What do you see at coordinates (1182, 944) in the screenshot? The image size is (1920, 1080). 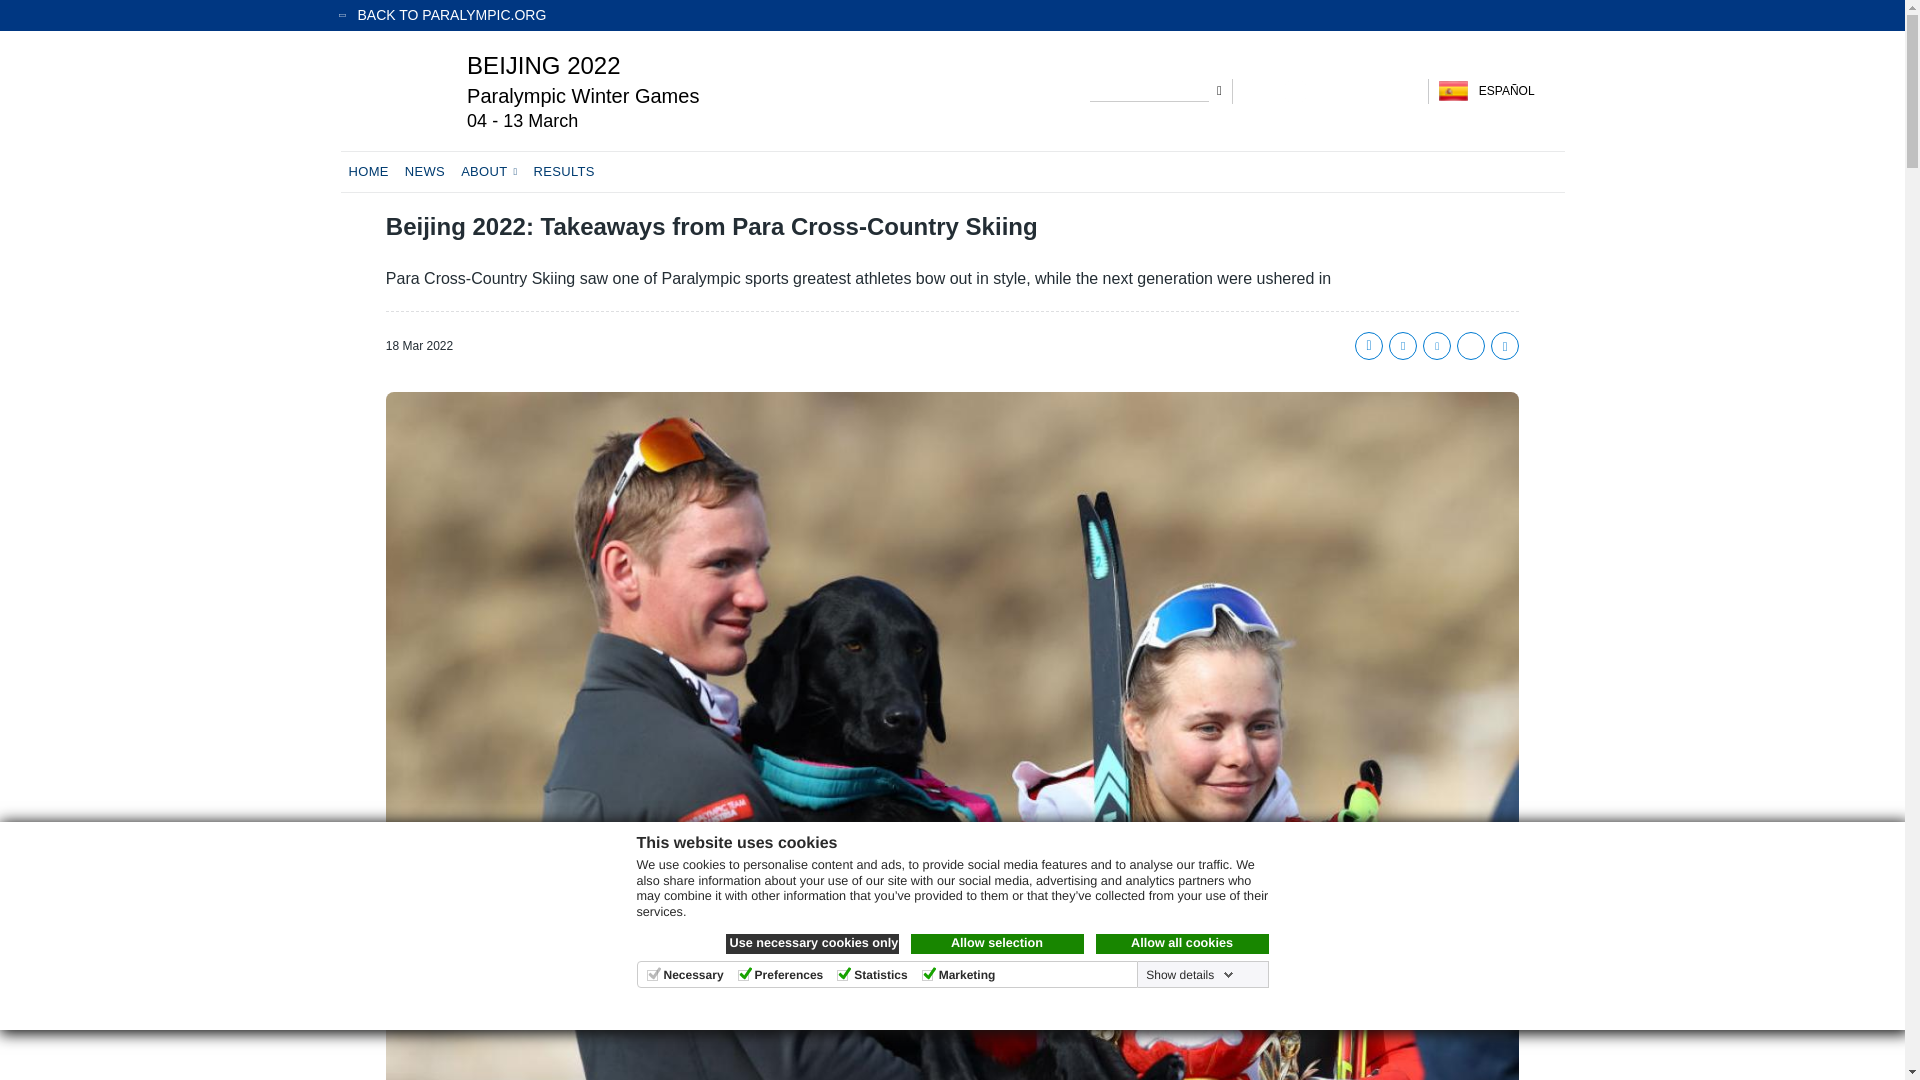 I see `Allow all cookies` at bounding box center [1182, 944].